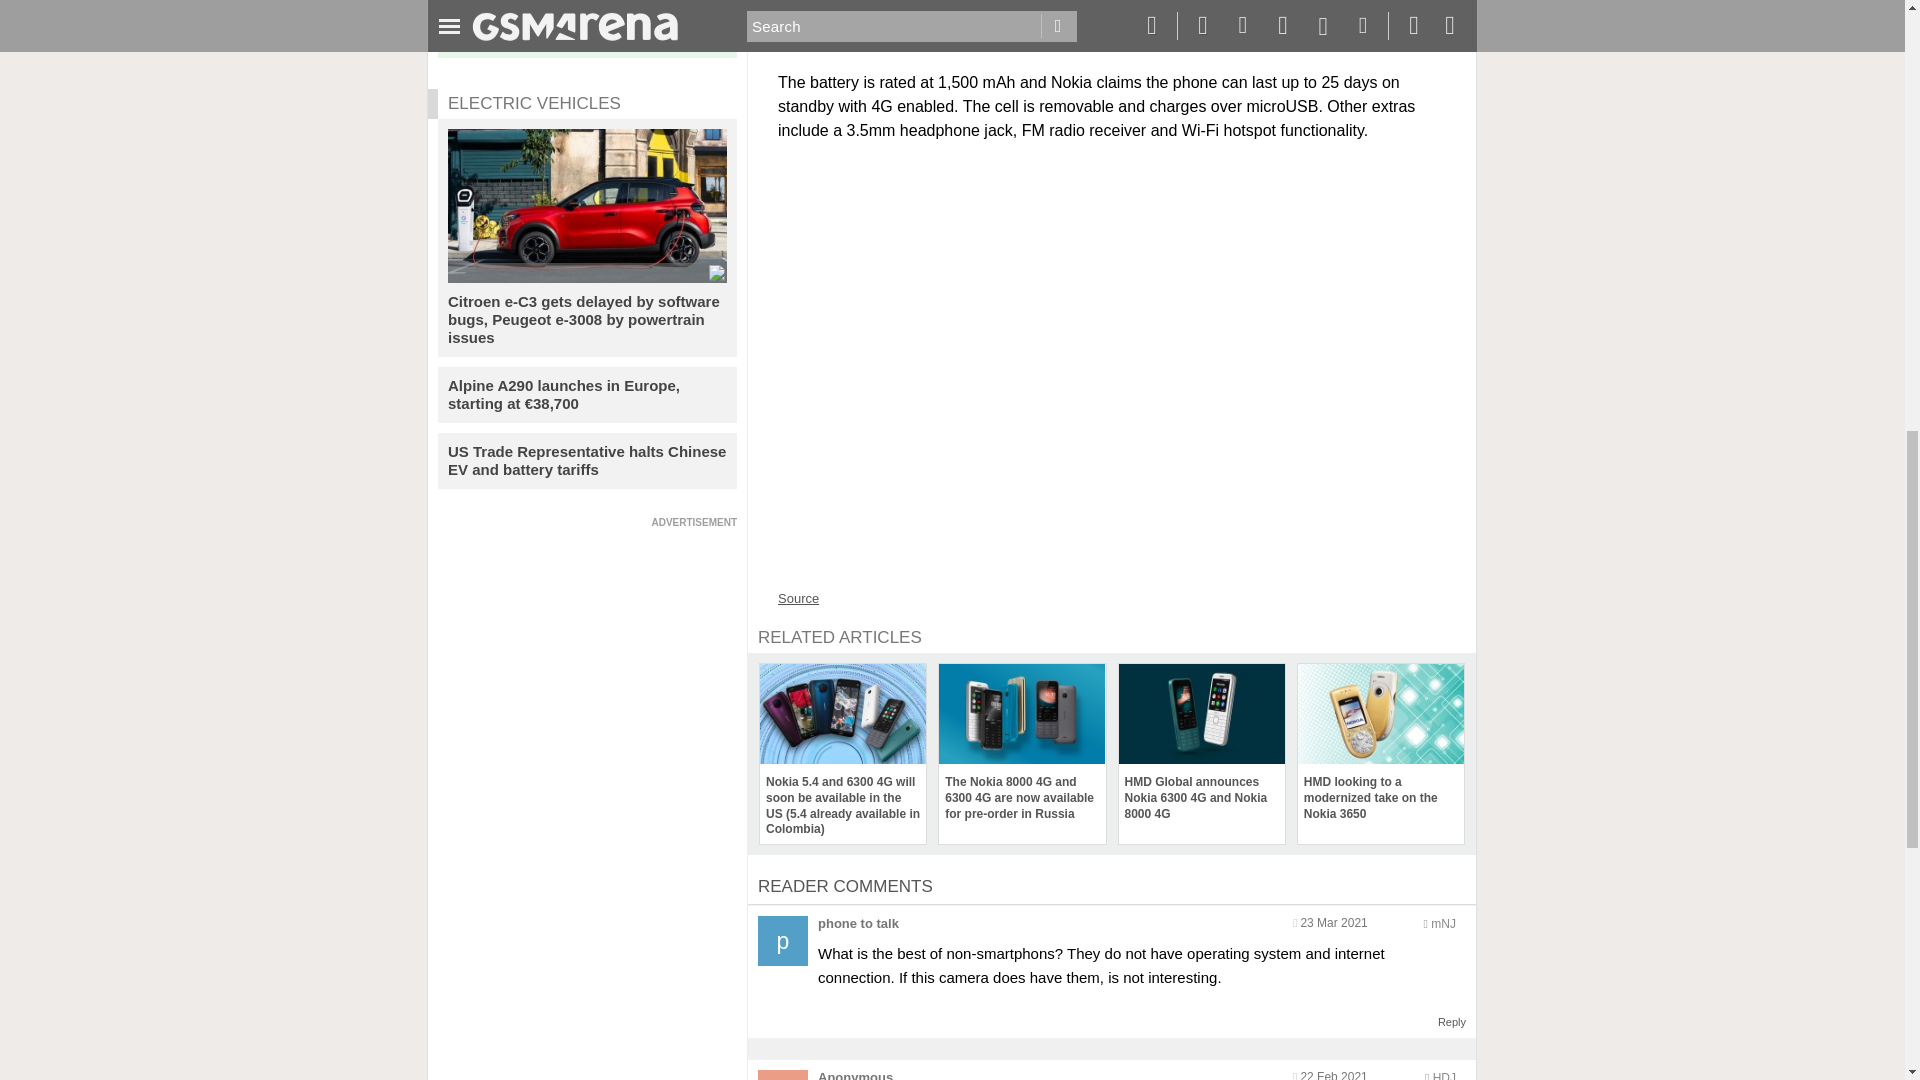 Image resolution: width=1920 pixels, height=1080 pixels. I want to click on Reply to this post, so click(1452, 1022).